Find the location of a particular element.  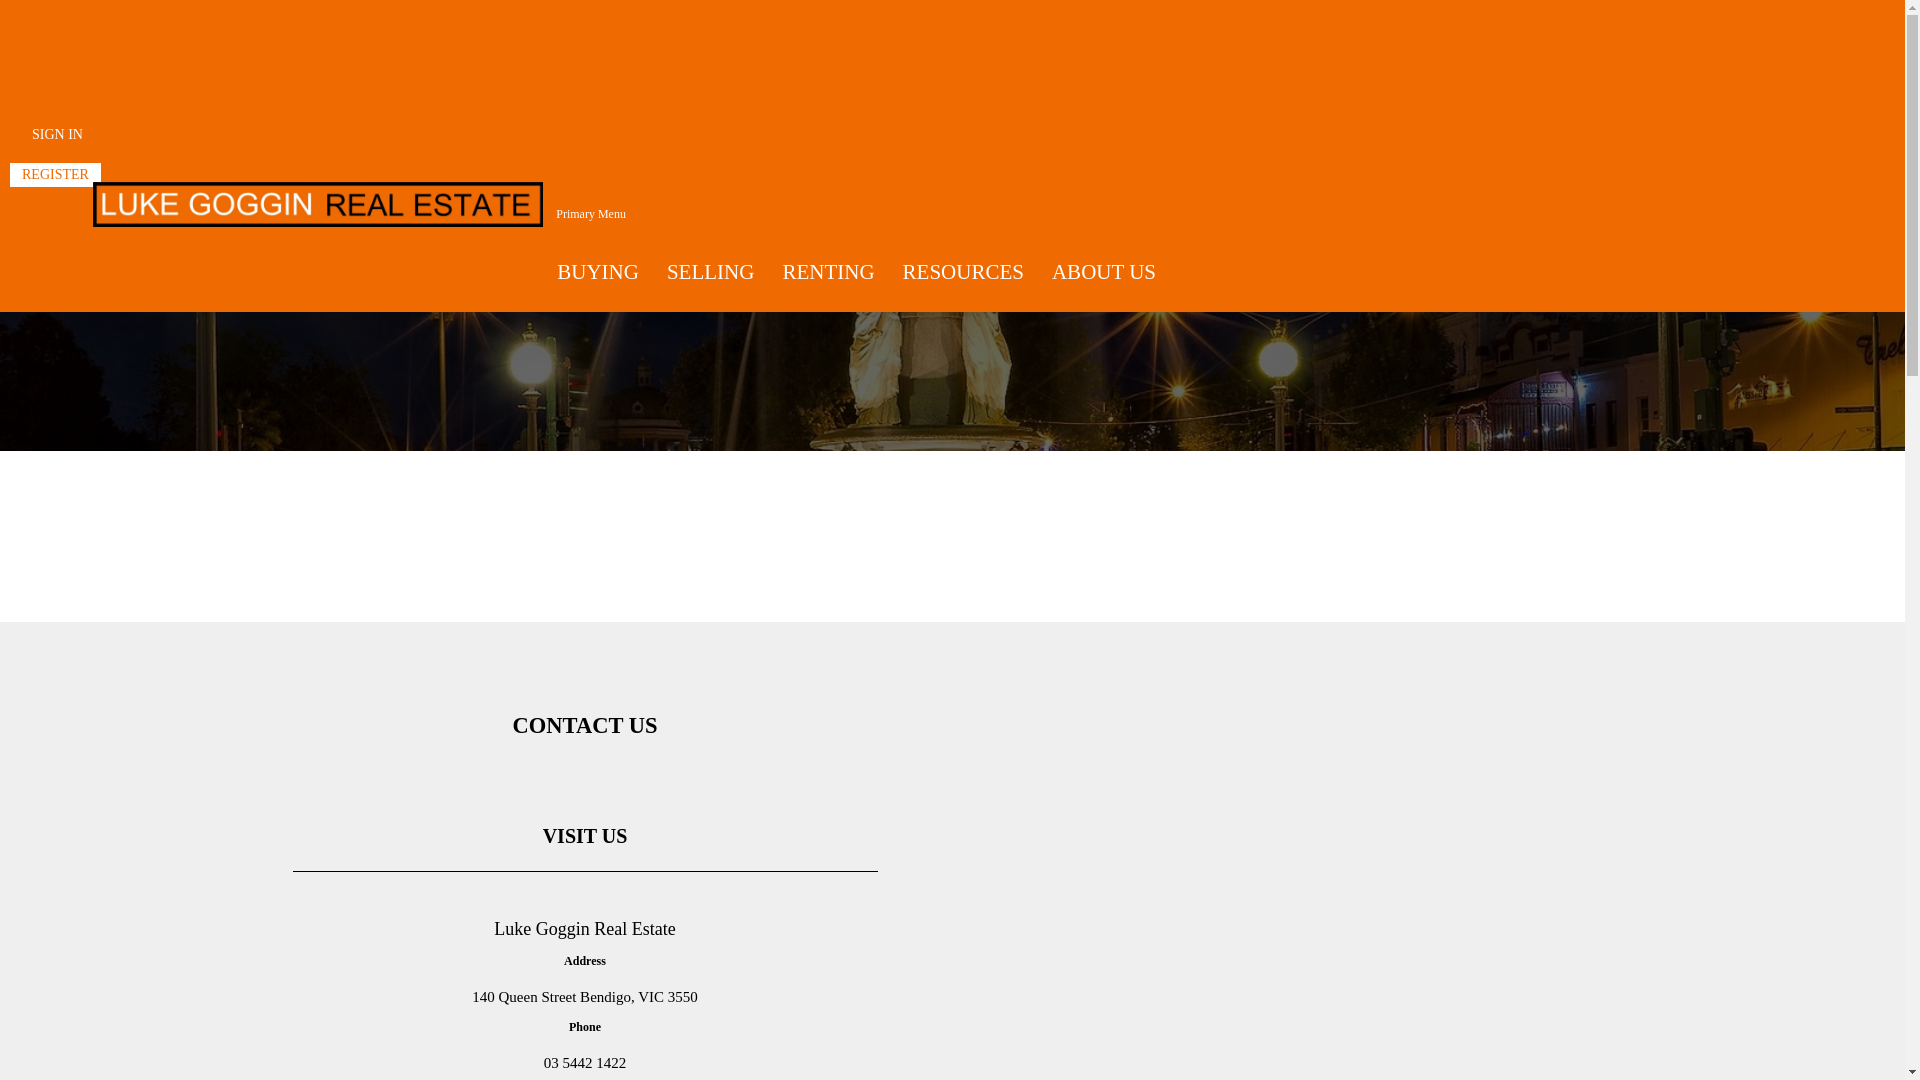

ABOUT US is located at coordinates (1104, 272).